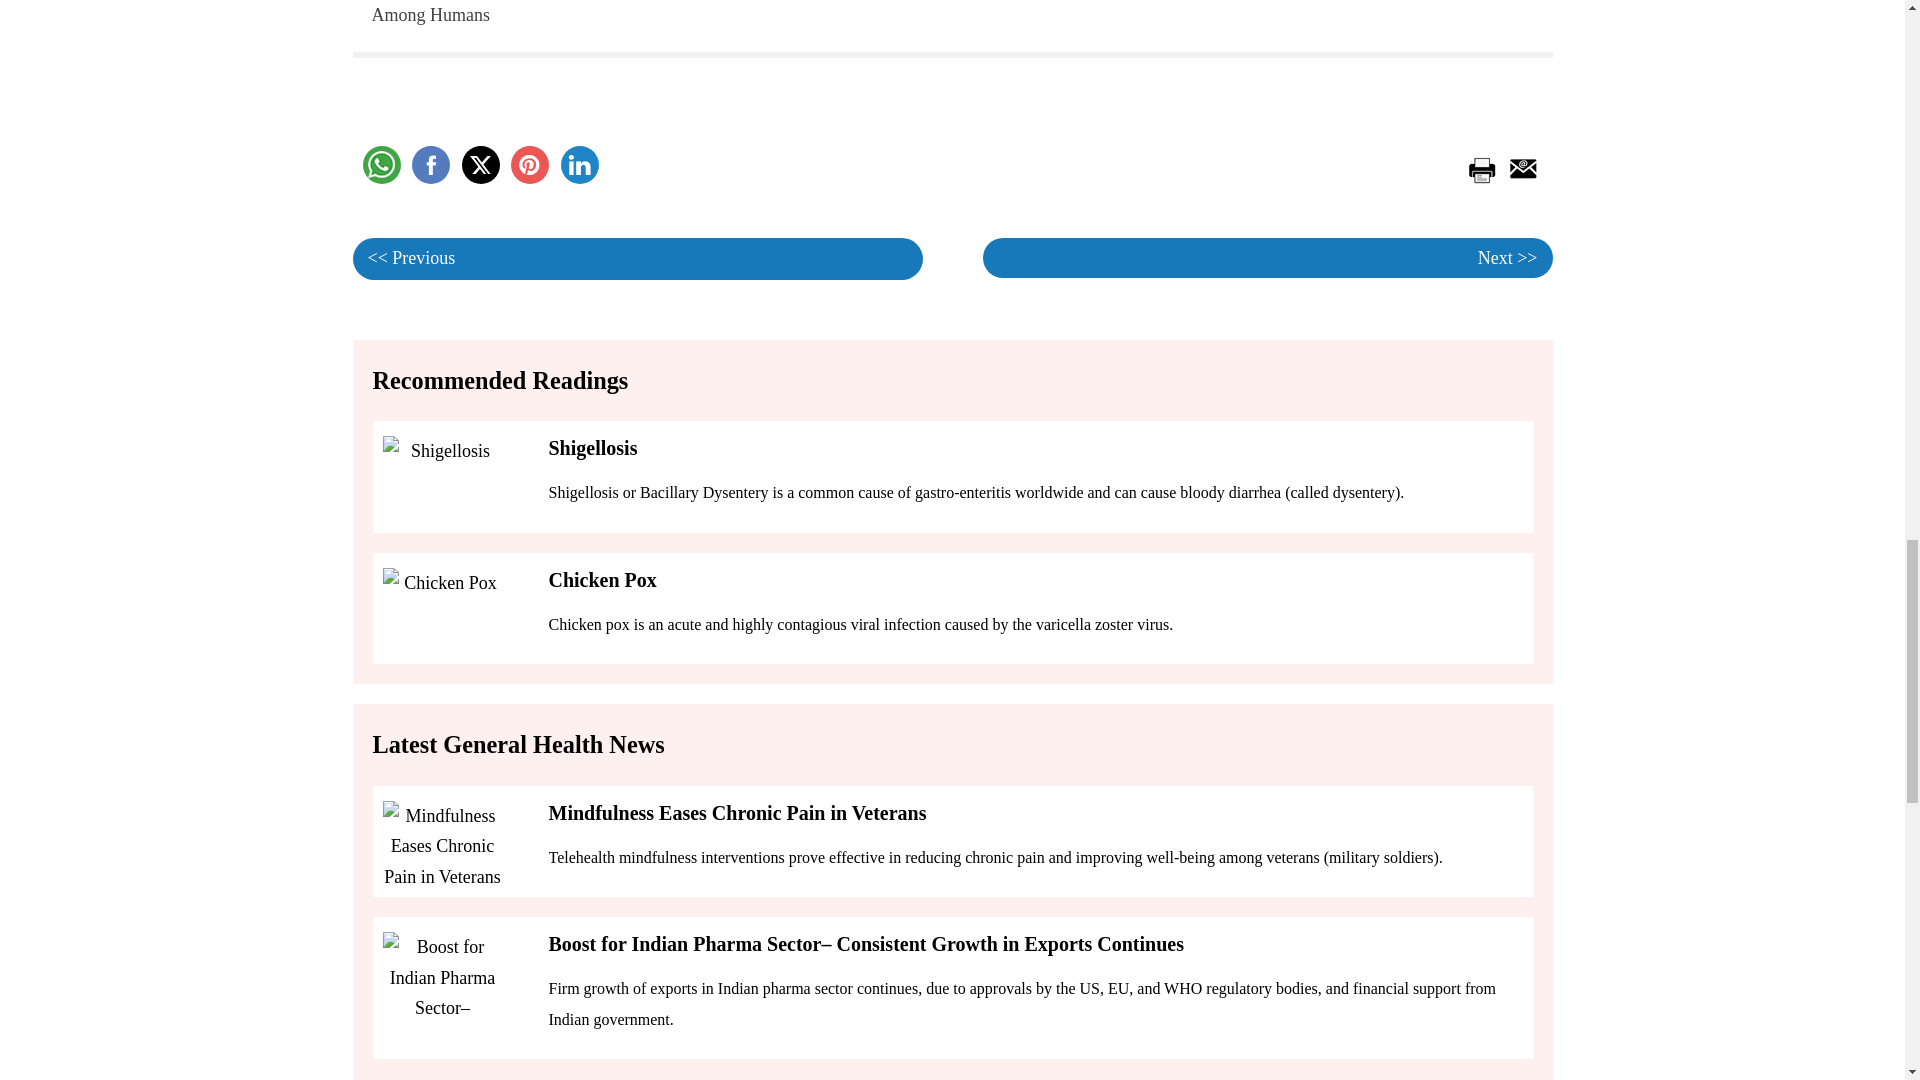 The width and height of the screenshot is (1920, 1080). What do you see at coordinates (1479, 165) in the screenshot?
I see `Print This Page` at bounding box center [1479, 165].